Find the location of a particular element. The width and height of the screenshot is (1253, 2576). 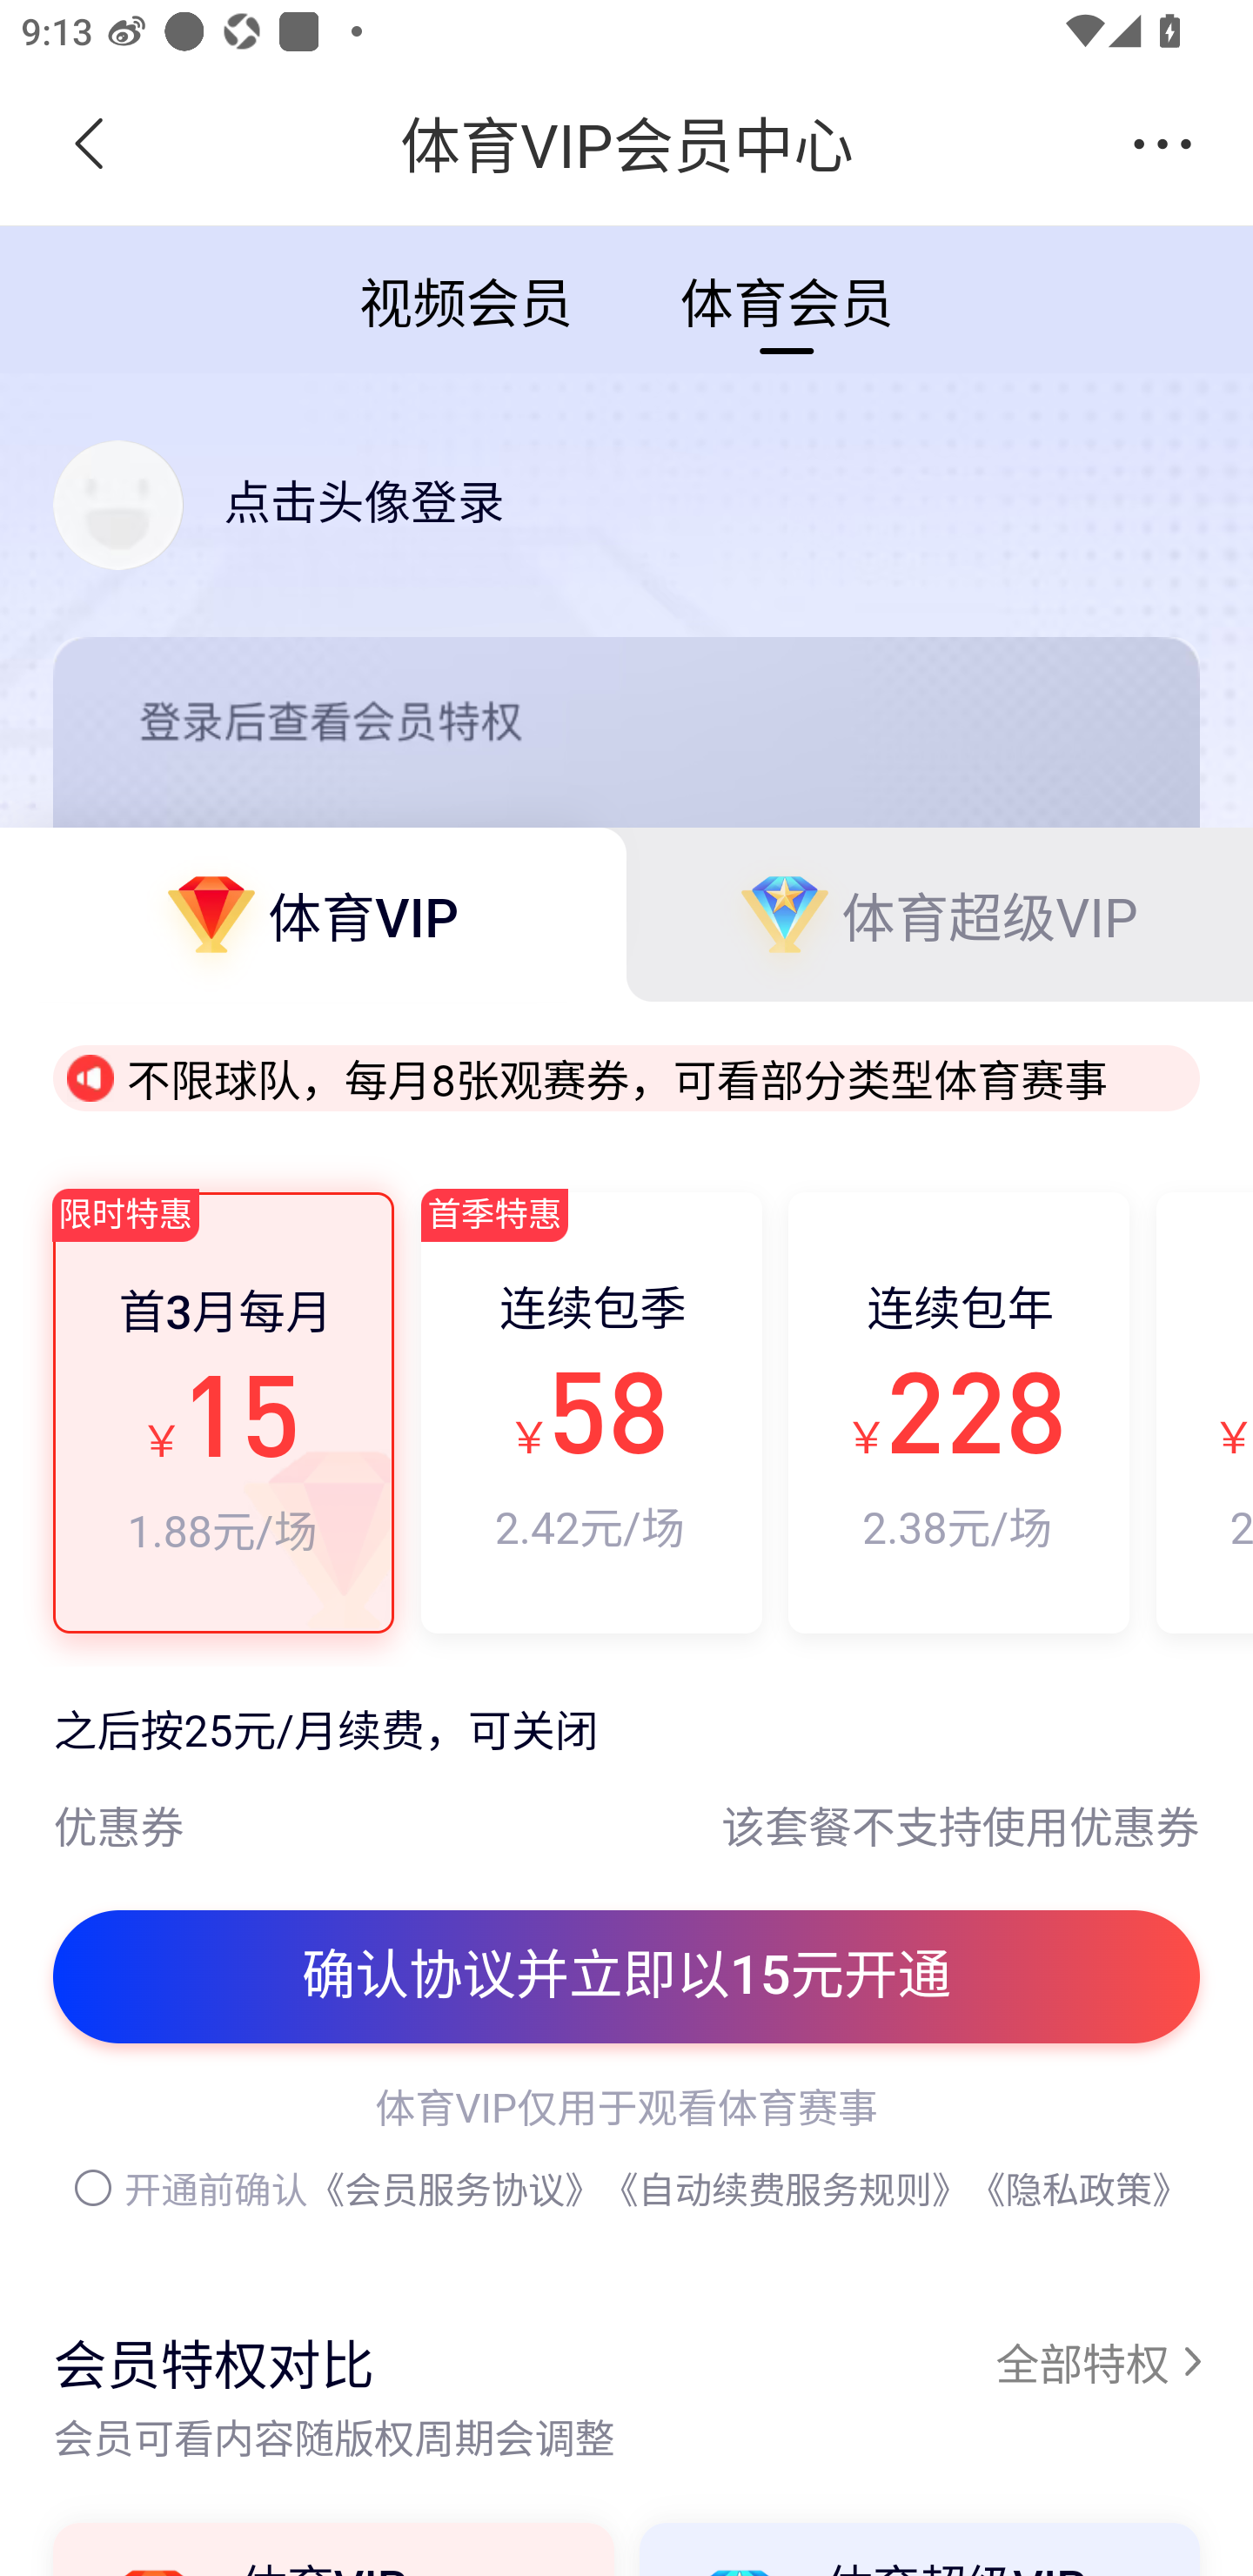

优惠券 该套餐不支持使用优惠券 is located at coordinates (626, 1807).